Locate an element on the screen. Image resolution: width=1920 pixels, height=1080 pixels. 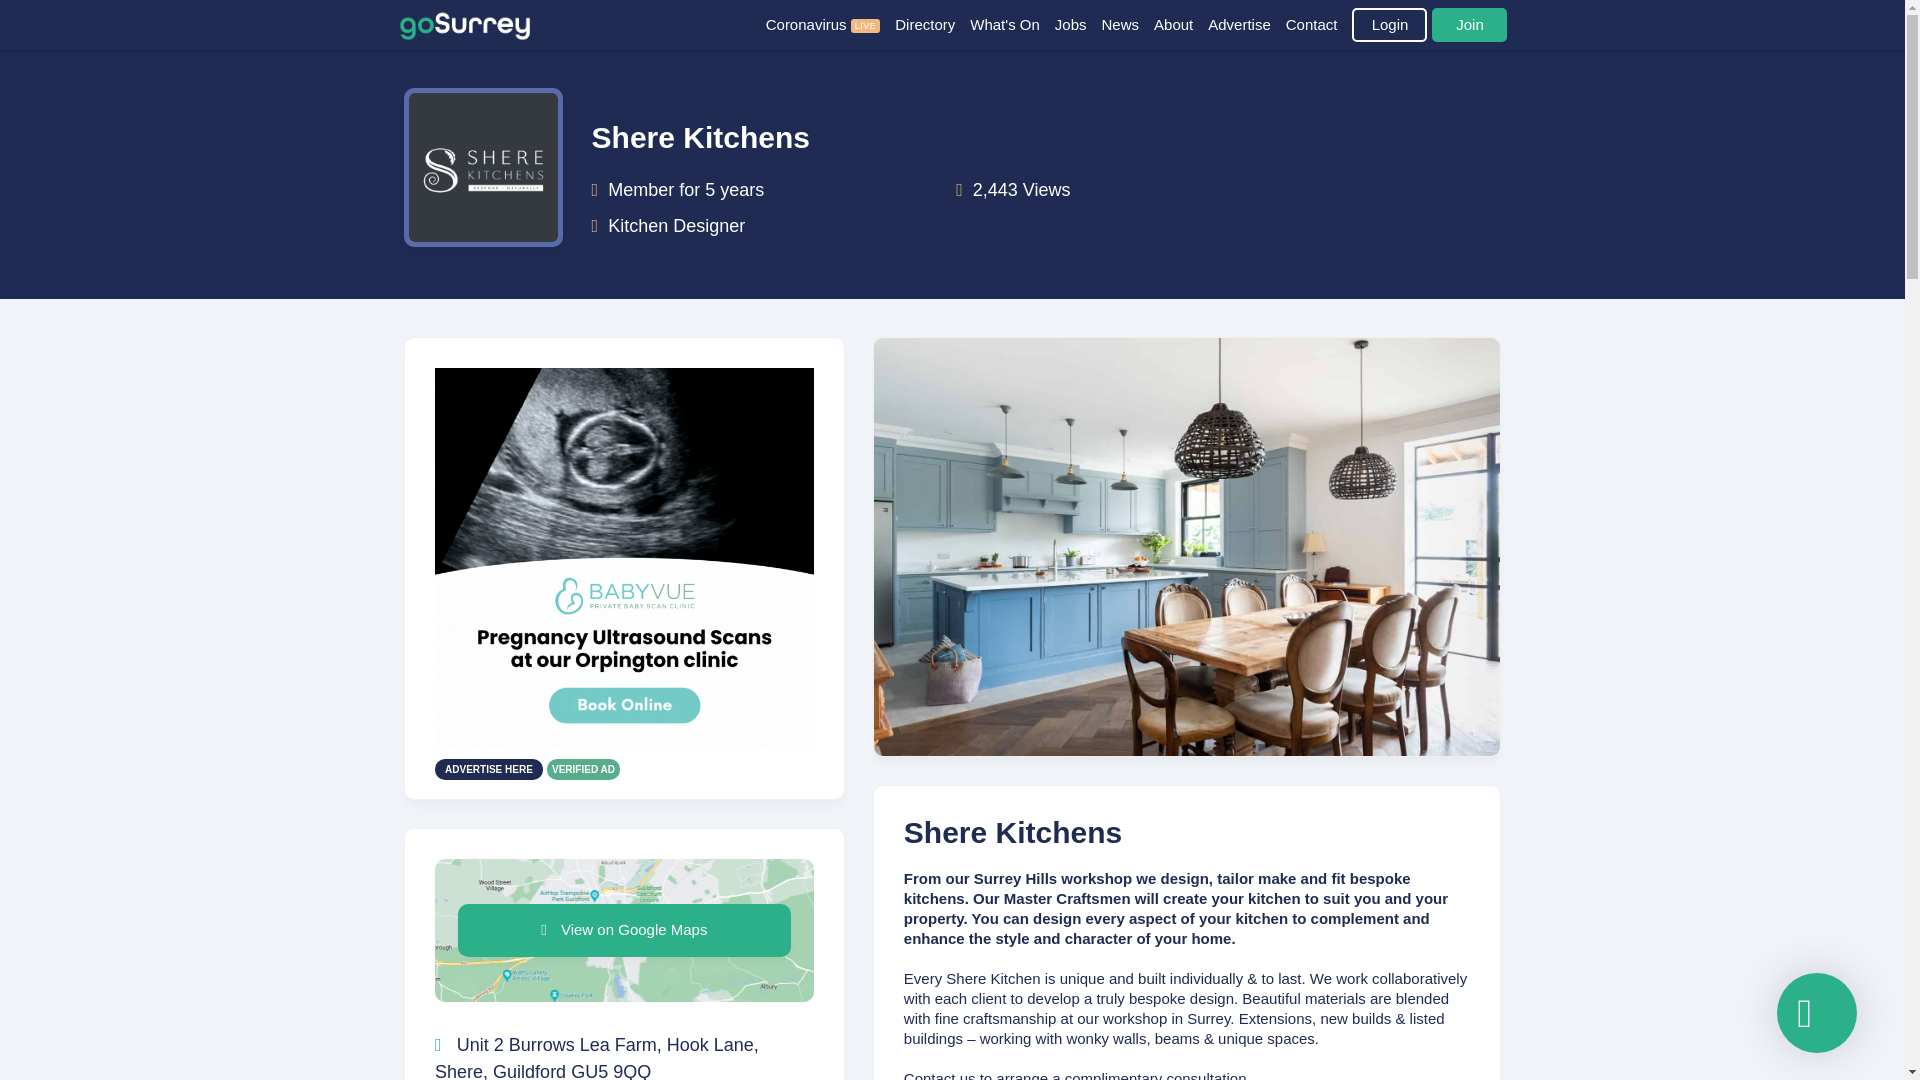
About is located at coordinates (1180, 24).